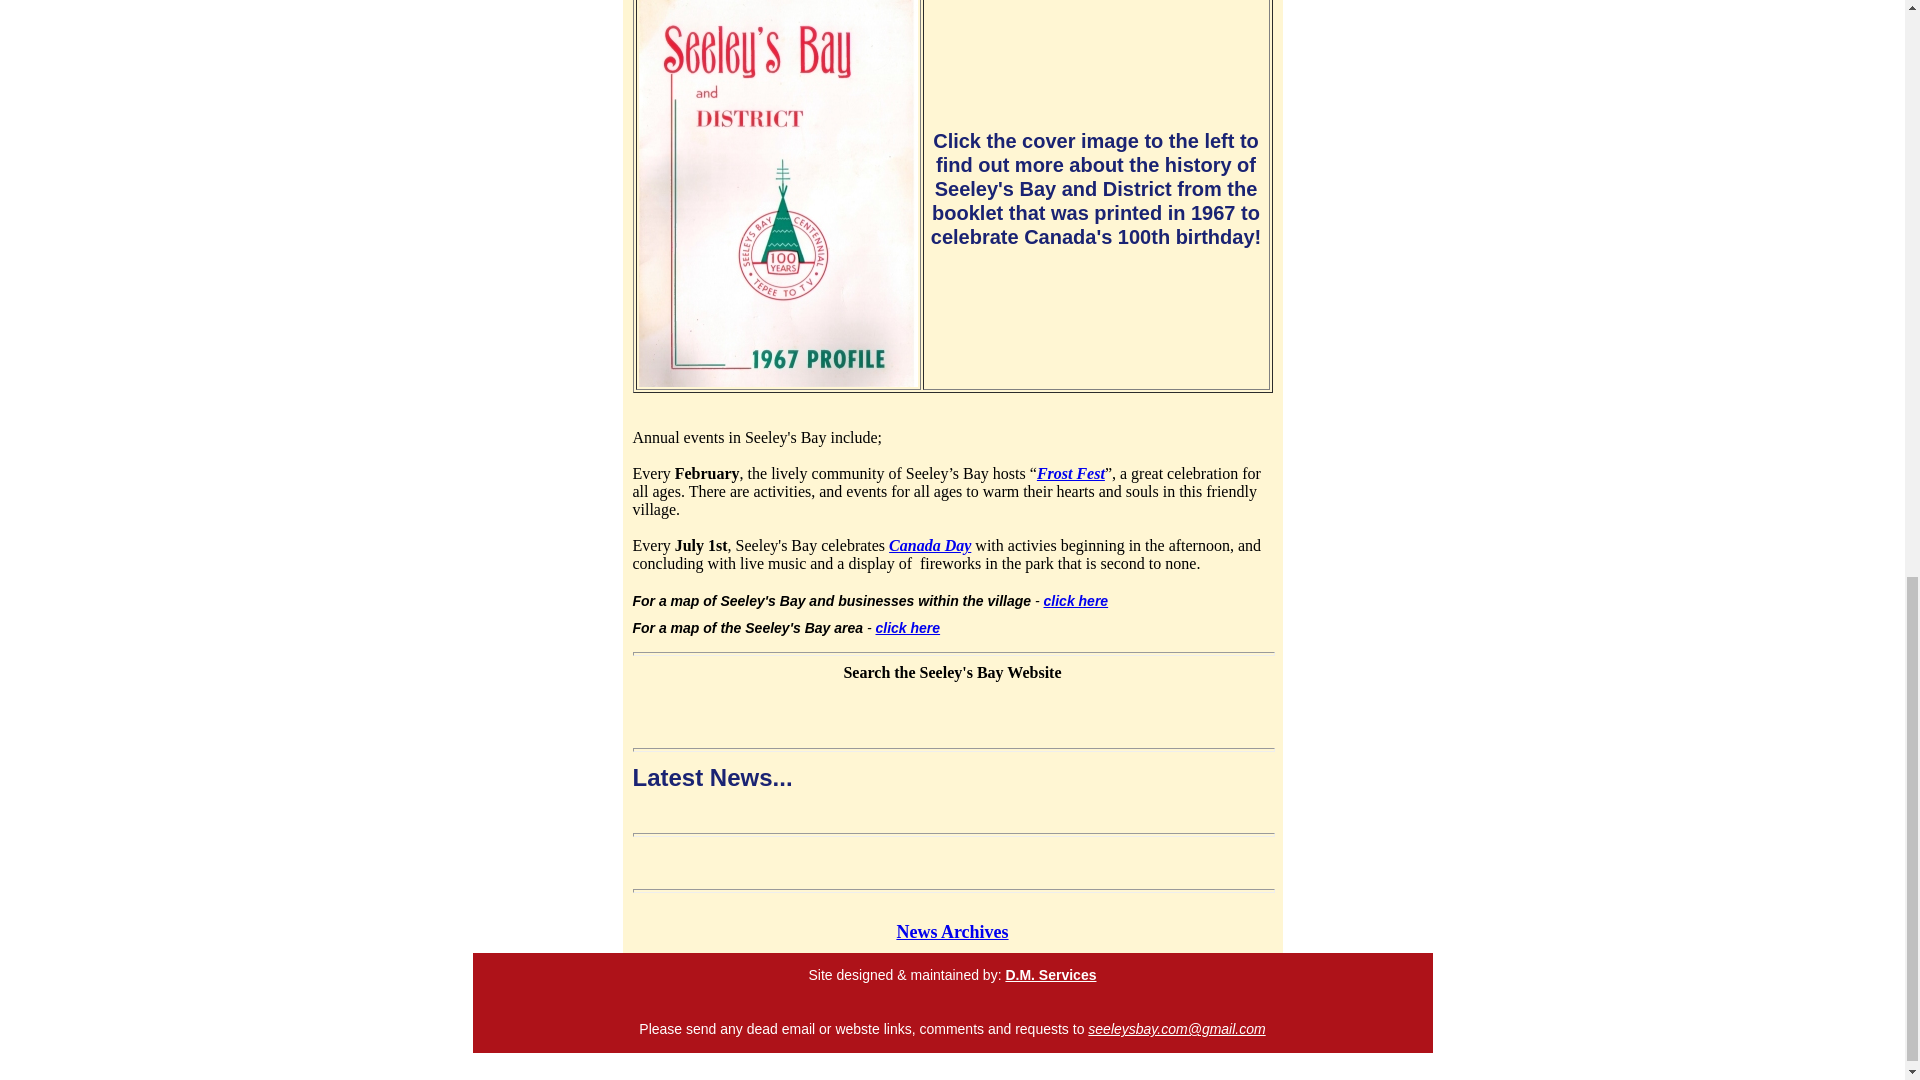 The width and height of the screenshot is (1920, 1080). Describe the element at coordinates (952, 932) in the screenshot. I see `News Archives` at that location.